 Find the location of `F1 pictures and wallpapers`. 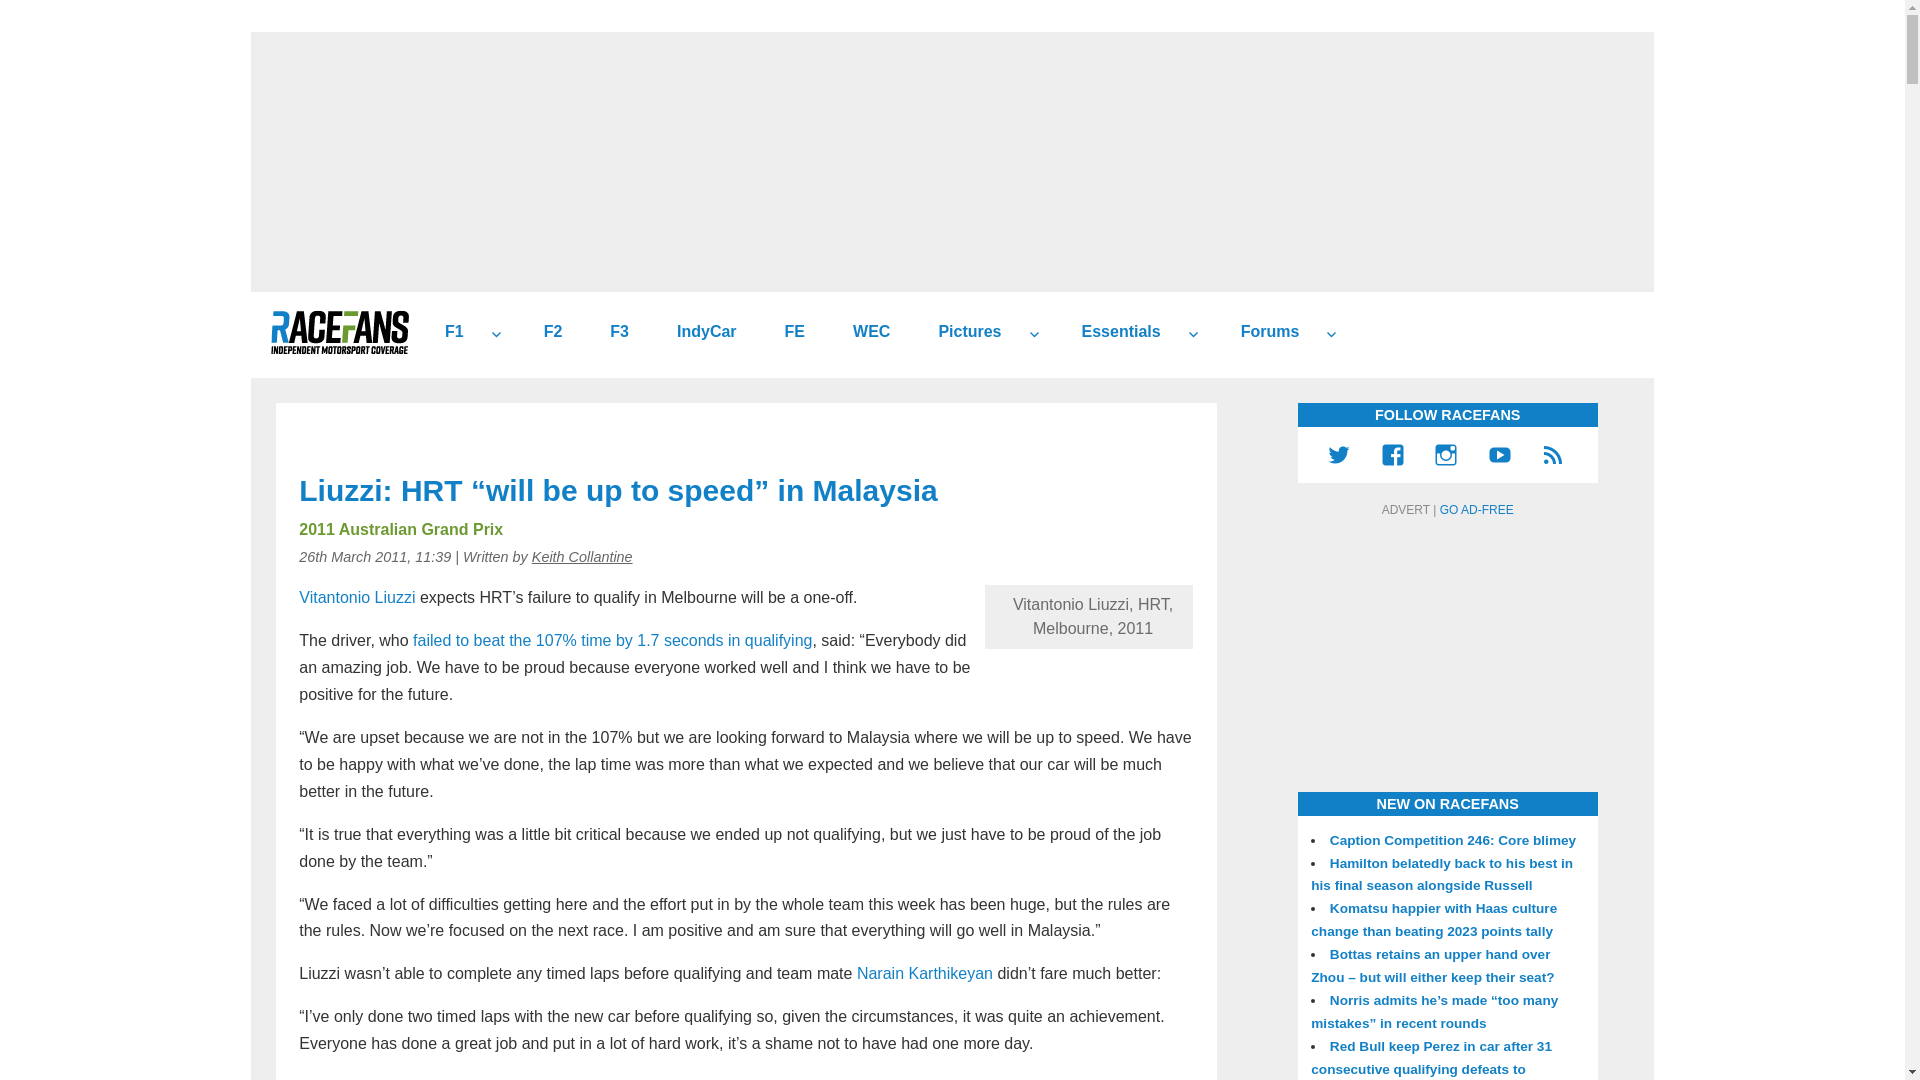

F1 pictures and wallpapers is located at coordinates (962, 332).